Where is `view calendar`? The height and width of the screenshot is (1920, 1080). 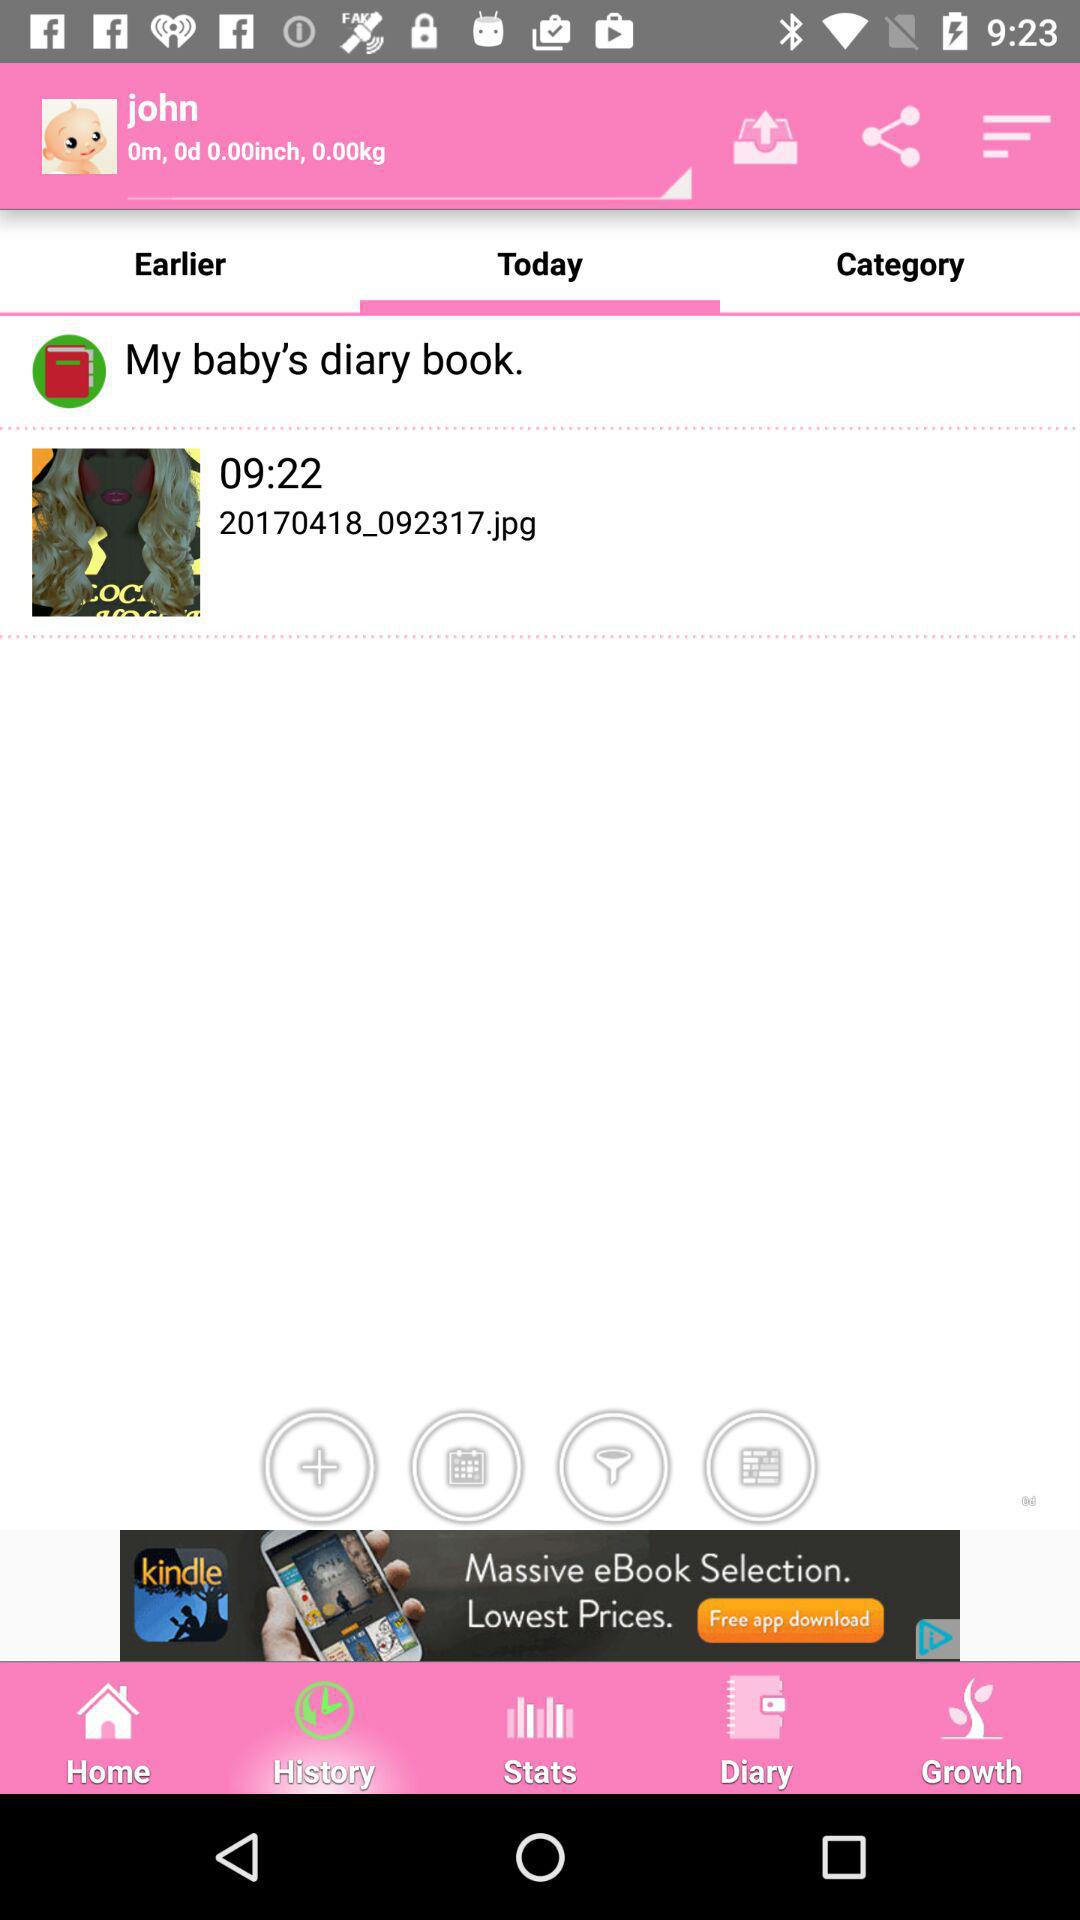
view calendar is located at coordinates (466, 1467).